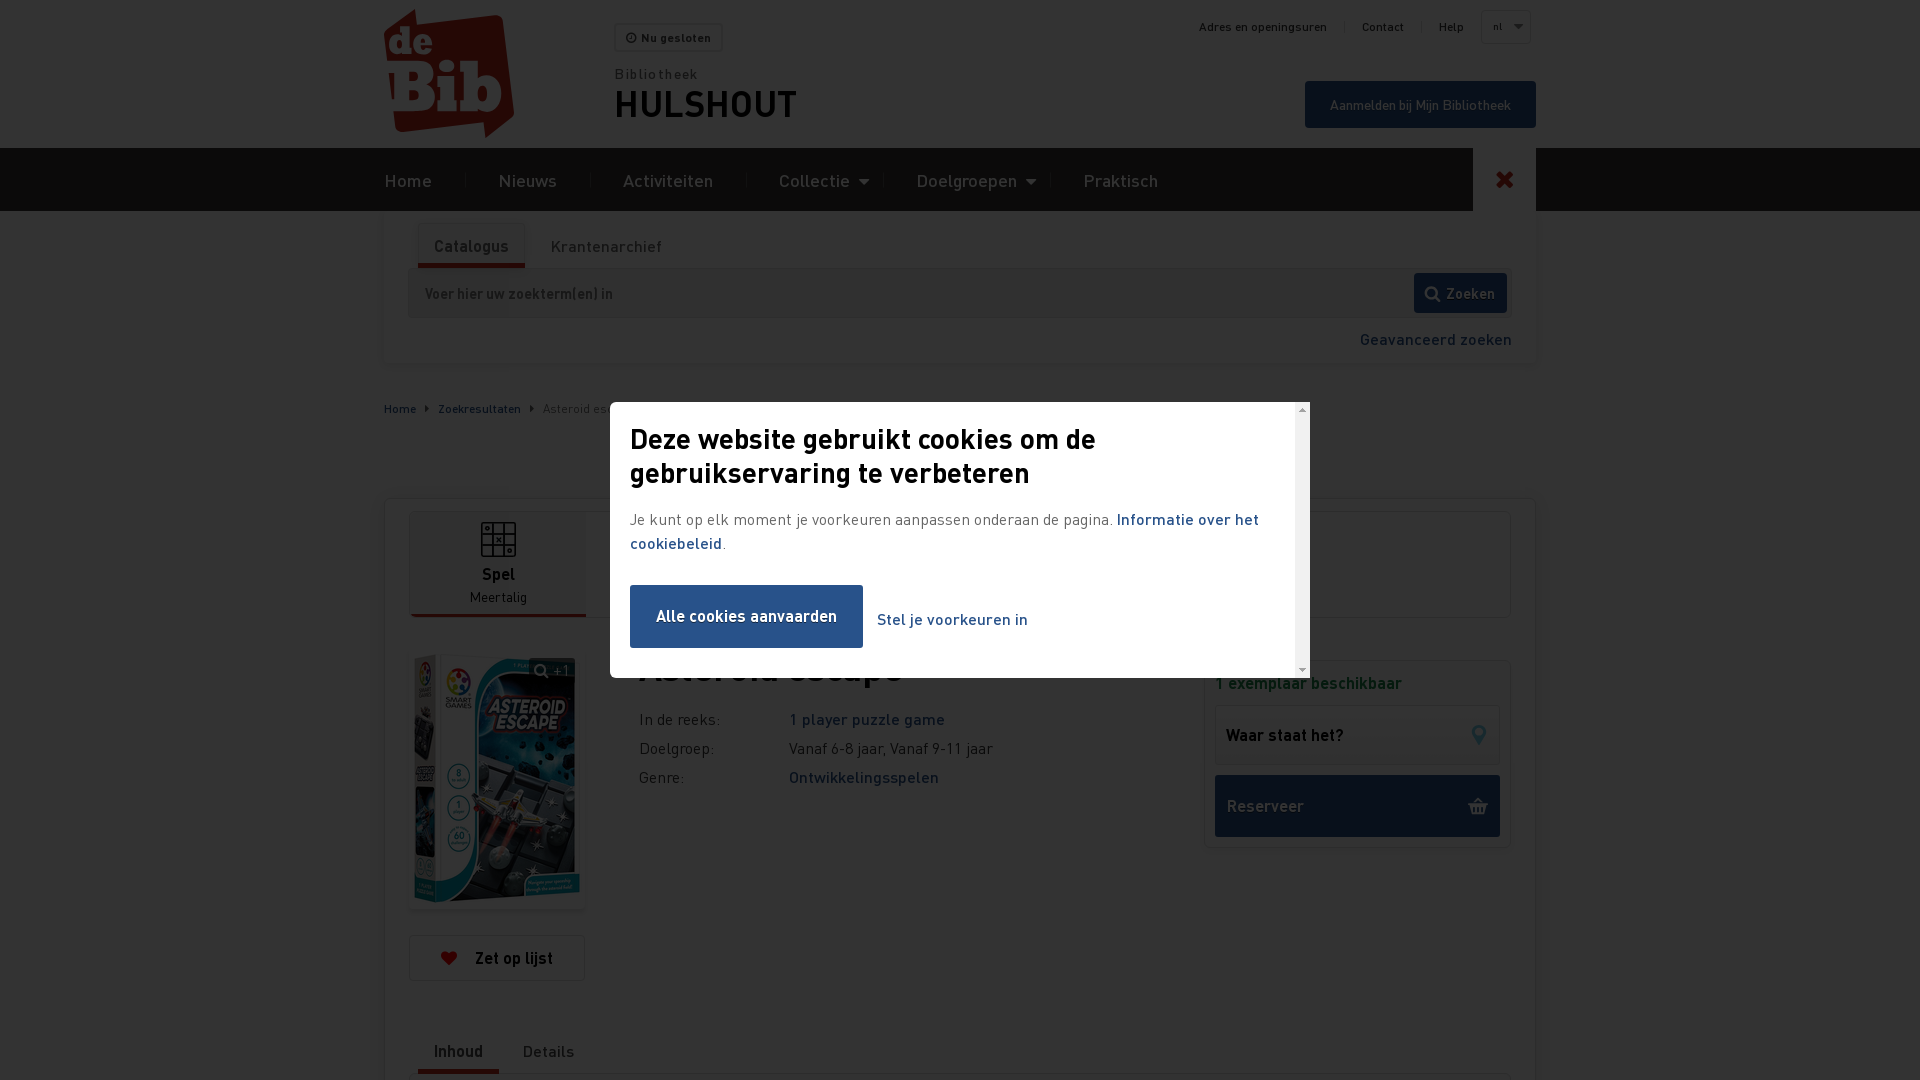 Image resolution: width=1920 pixels, height=1080 pixels. I want to click on Geavanceerd zoeken, so click(1436, 338).